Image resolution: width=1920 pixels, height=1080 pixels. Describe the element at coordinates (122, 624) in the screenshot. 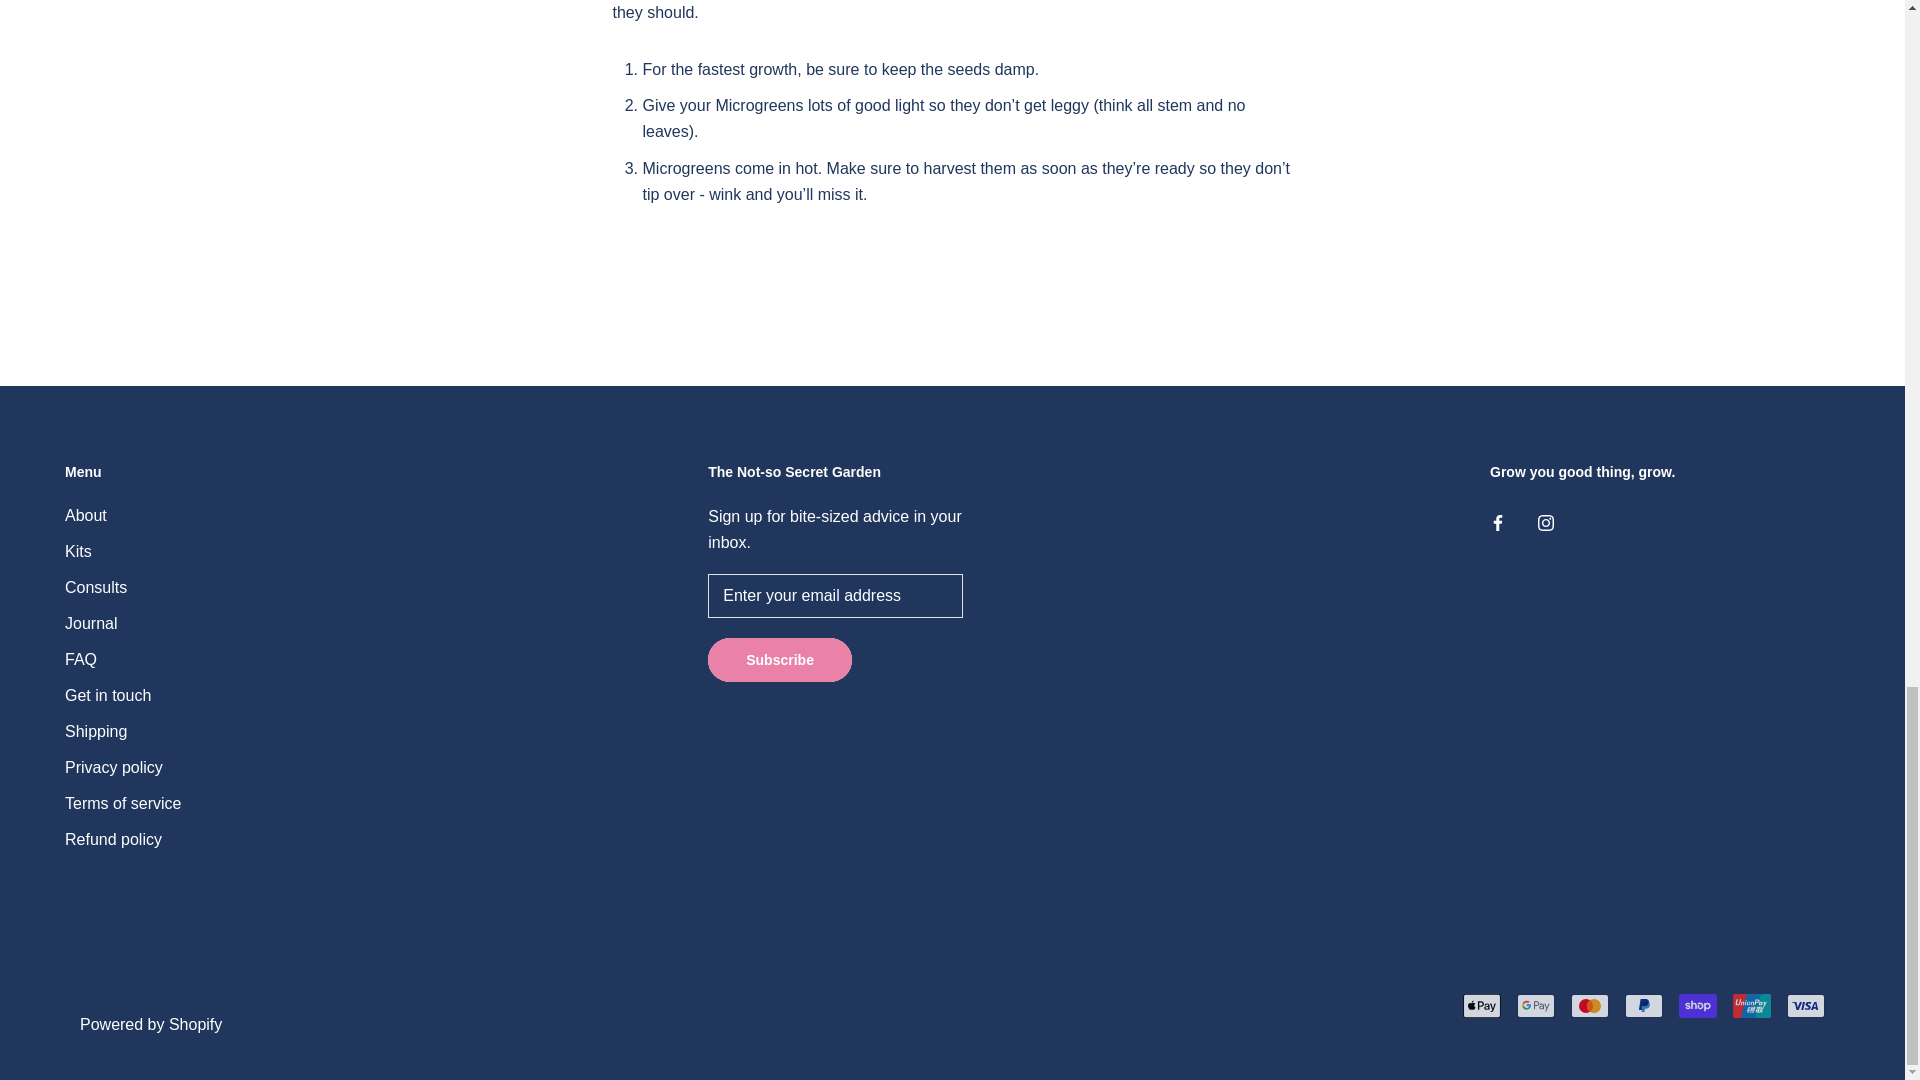

I see `Journal` at that location.